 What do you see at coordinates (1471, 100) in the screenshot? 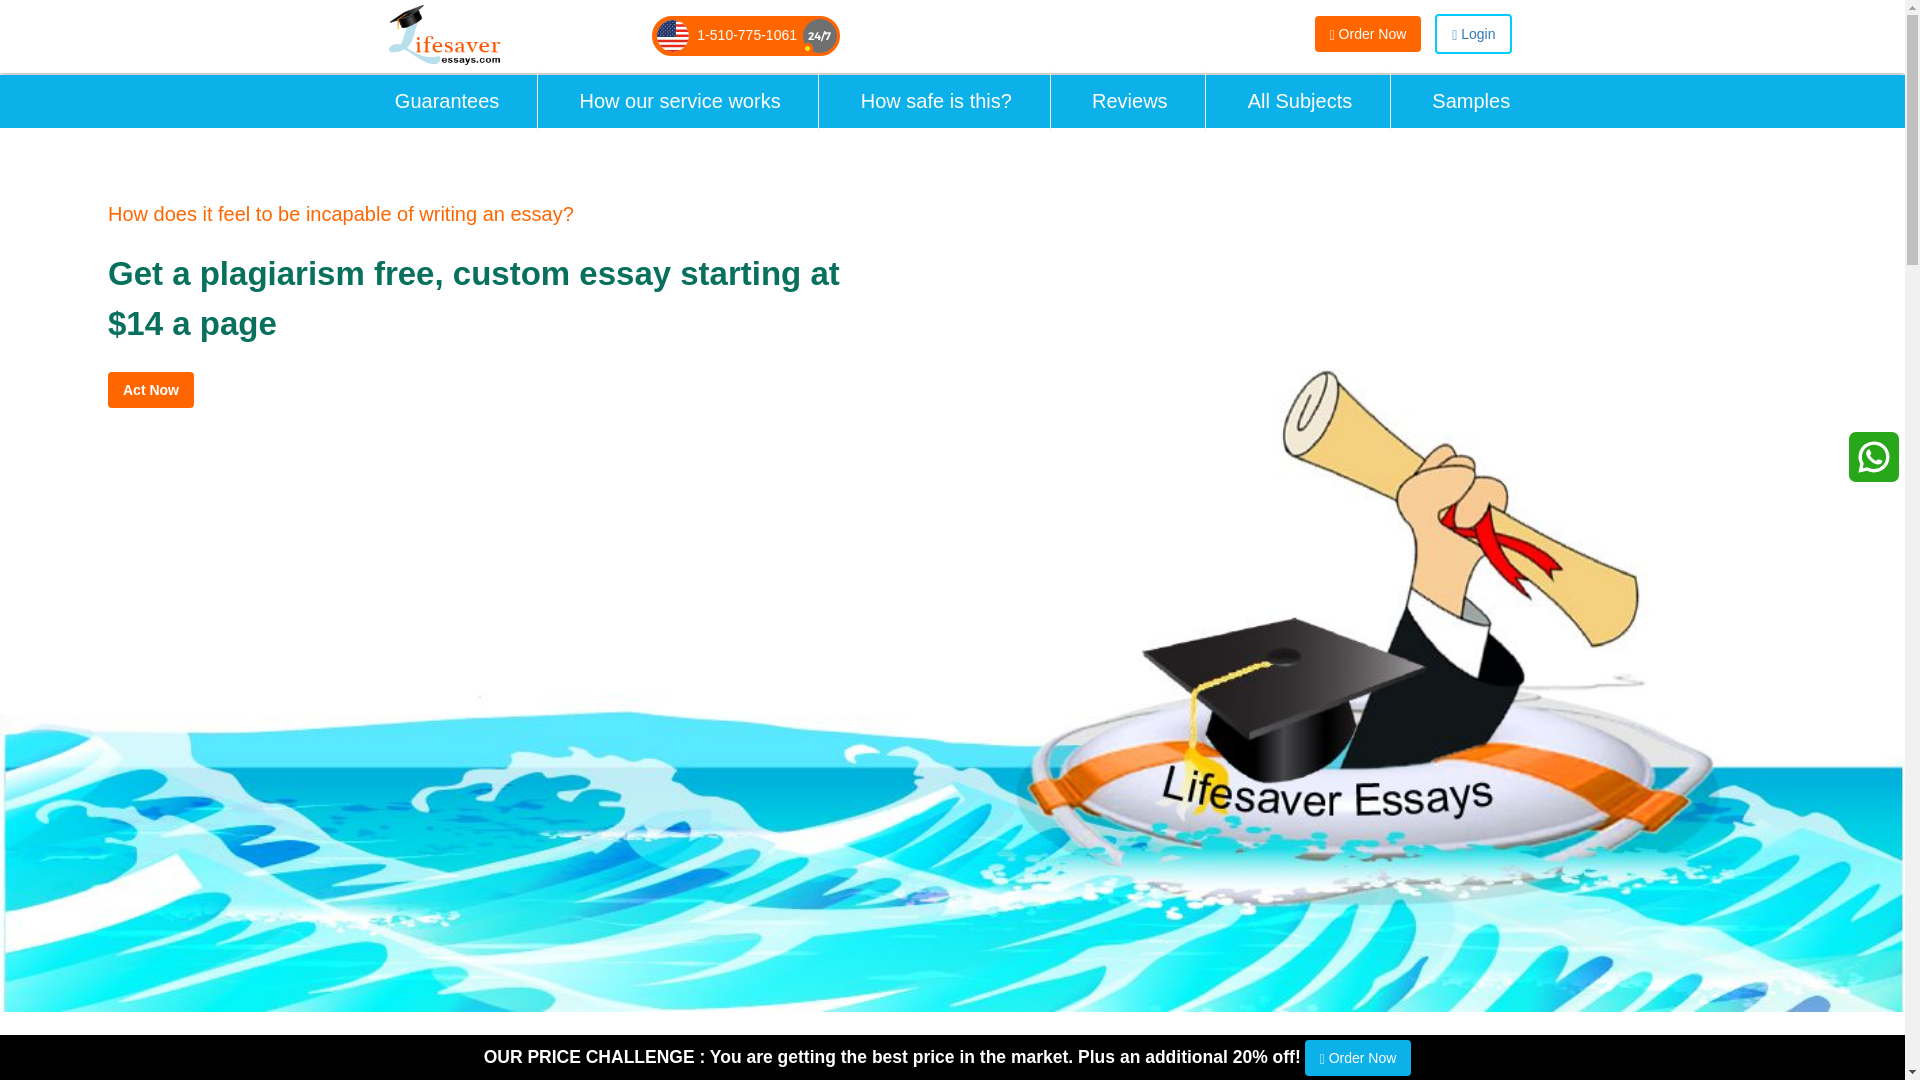
I see `Samples` at bounding box center [1471, 100].